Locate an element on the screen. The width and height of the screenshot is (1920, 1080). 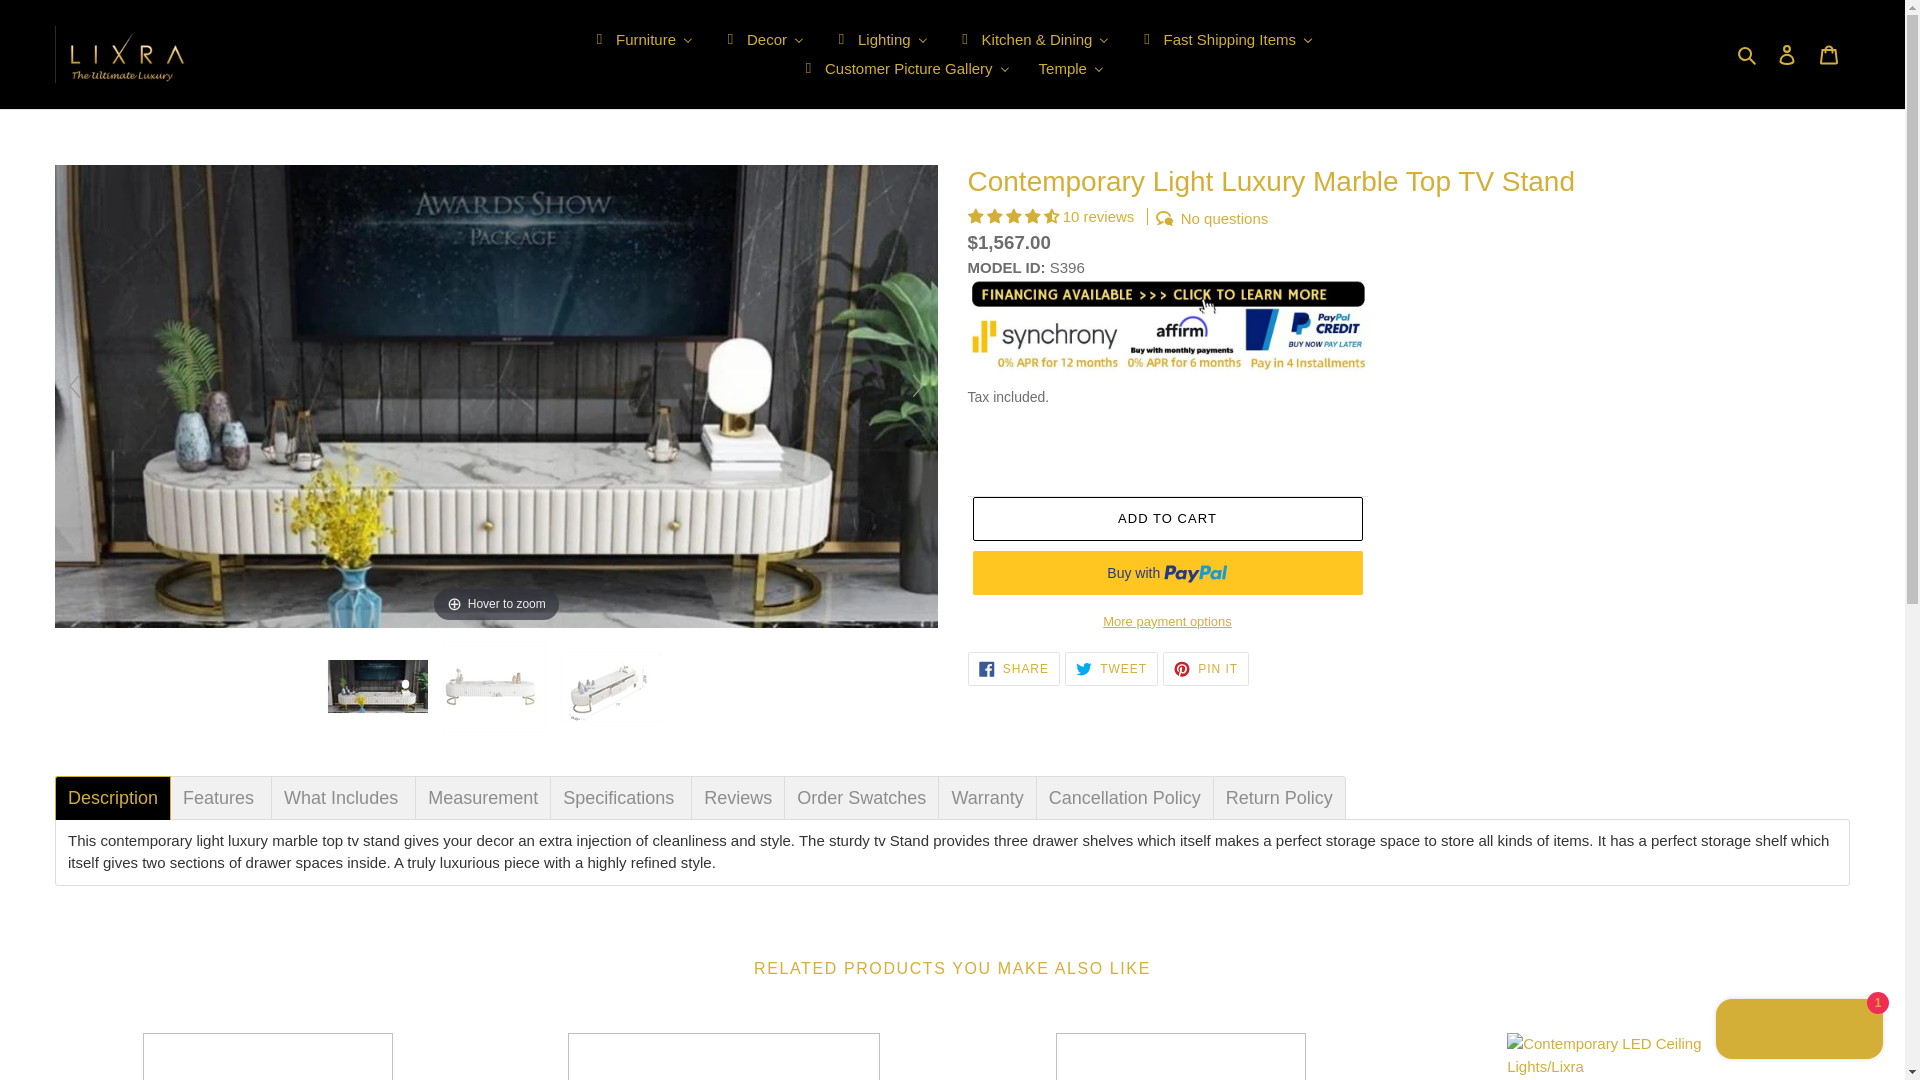
Contemporary Light Luxury Marble Top TV Stand - Lixra is located at coordinates (495, 686).